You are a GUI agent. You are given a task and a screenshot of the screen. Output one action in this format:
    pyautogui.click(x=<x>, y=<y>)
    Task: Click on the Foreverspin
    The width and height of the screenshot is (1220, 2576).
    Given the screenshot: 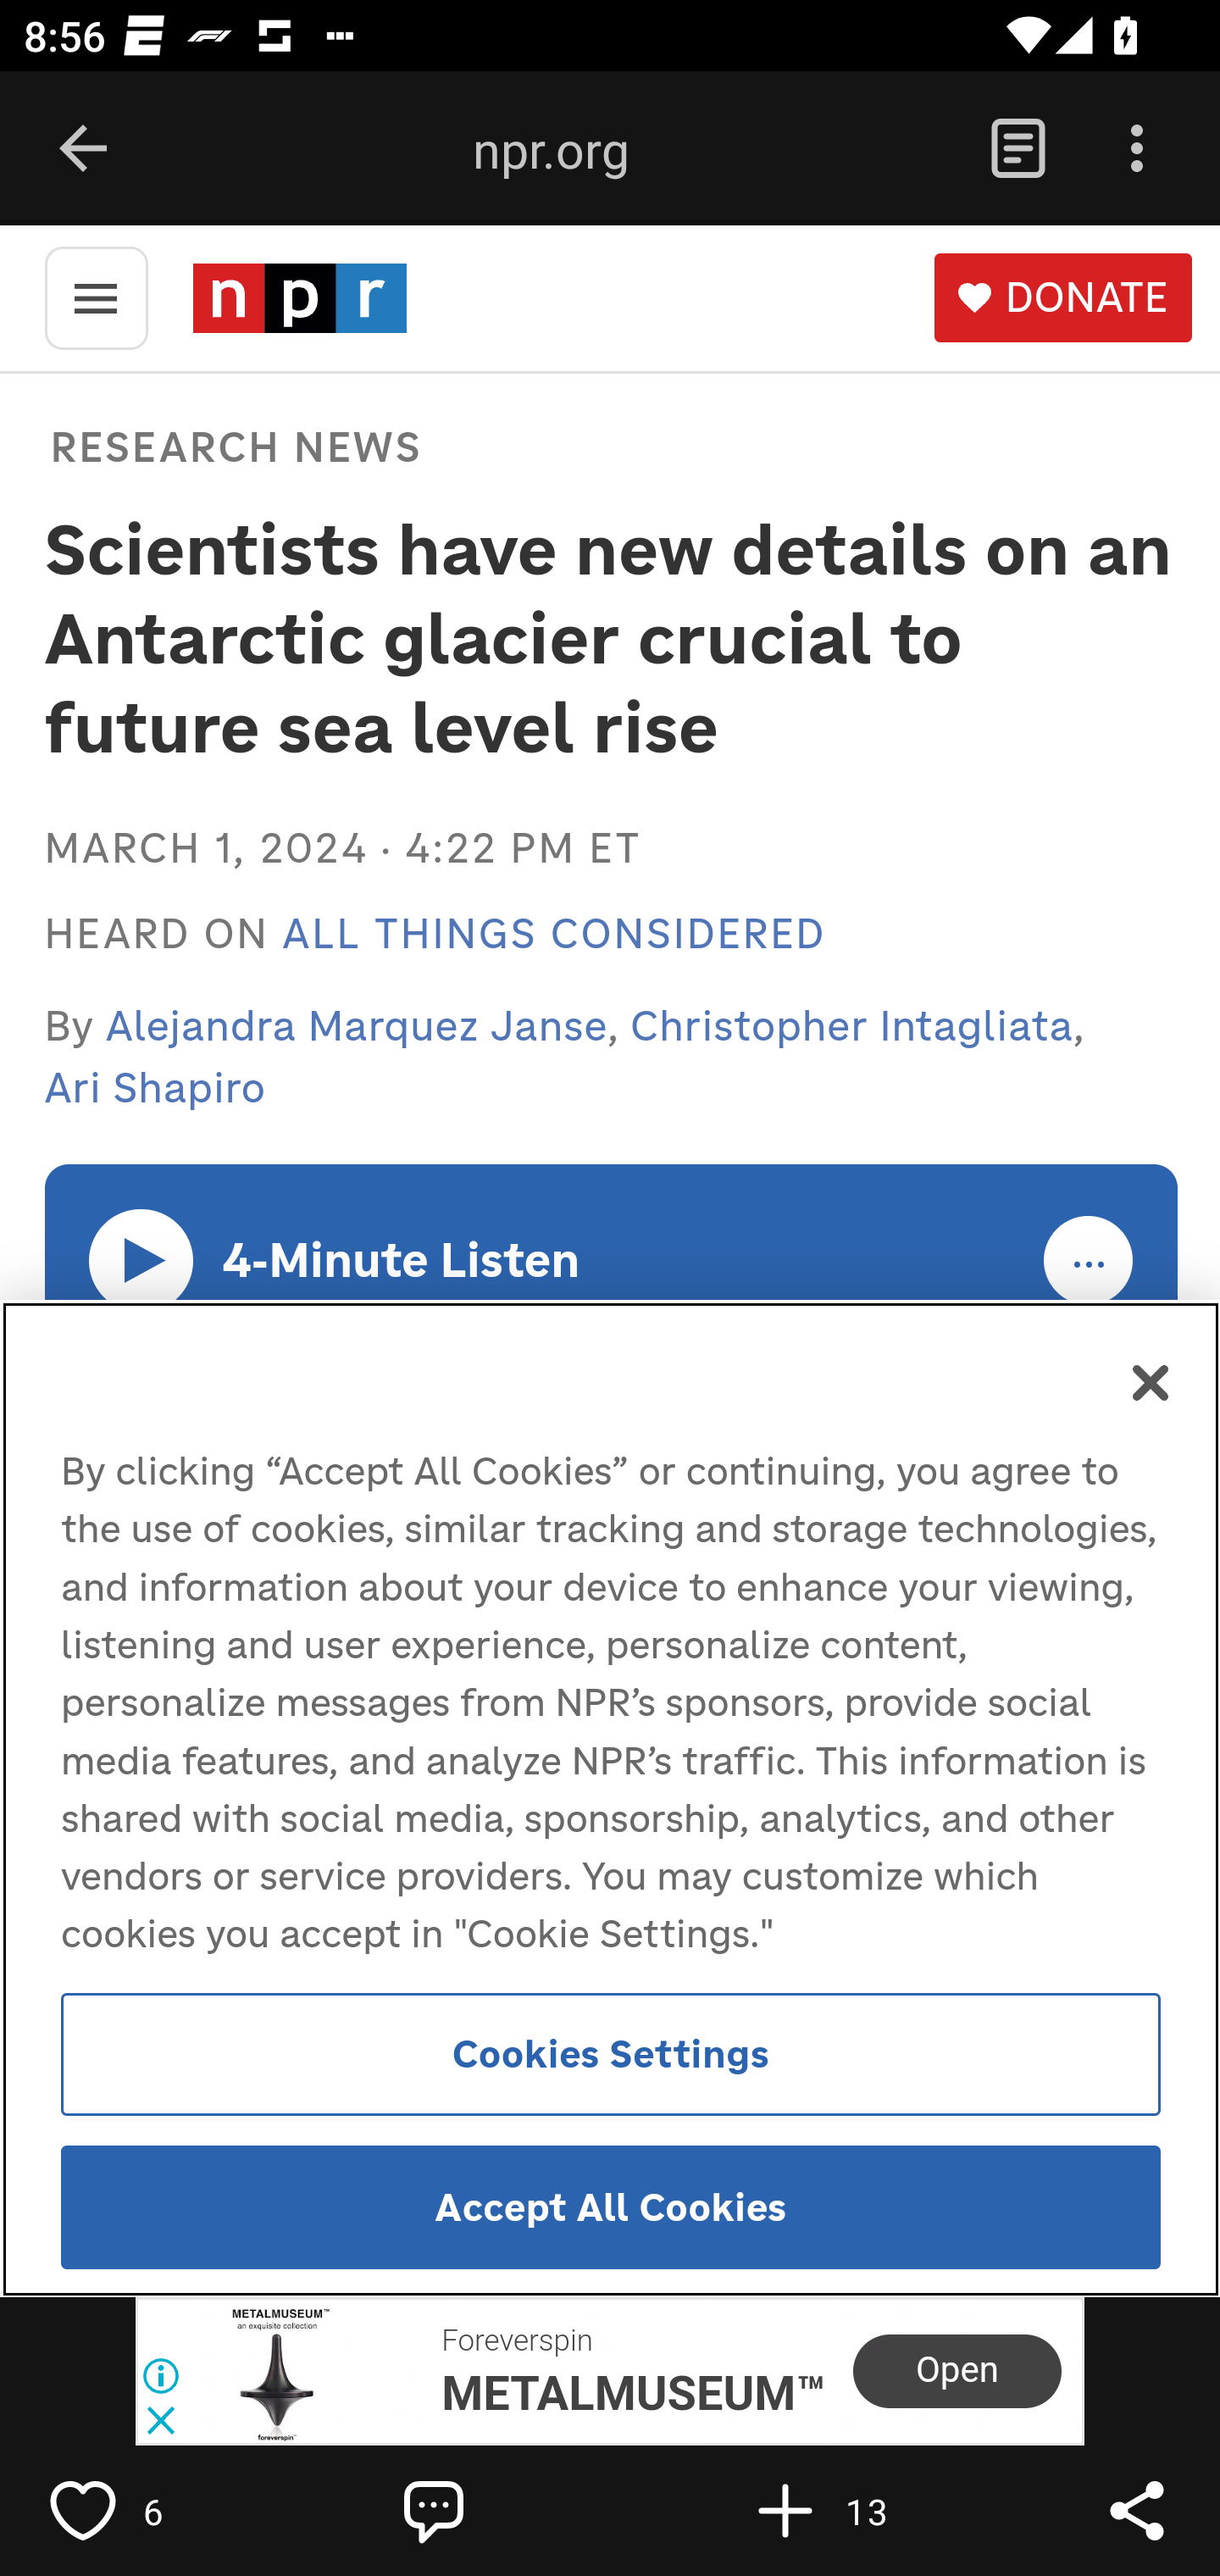 What is the action you would take?
    pyautogui.click(x=517, y=2340)
    